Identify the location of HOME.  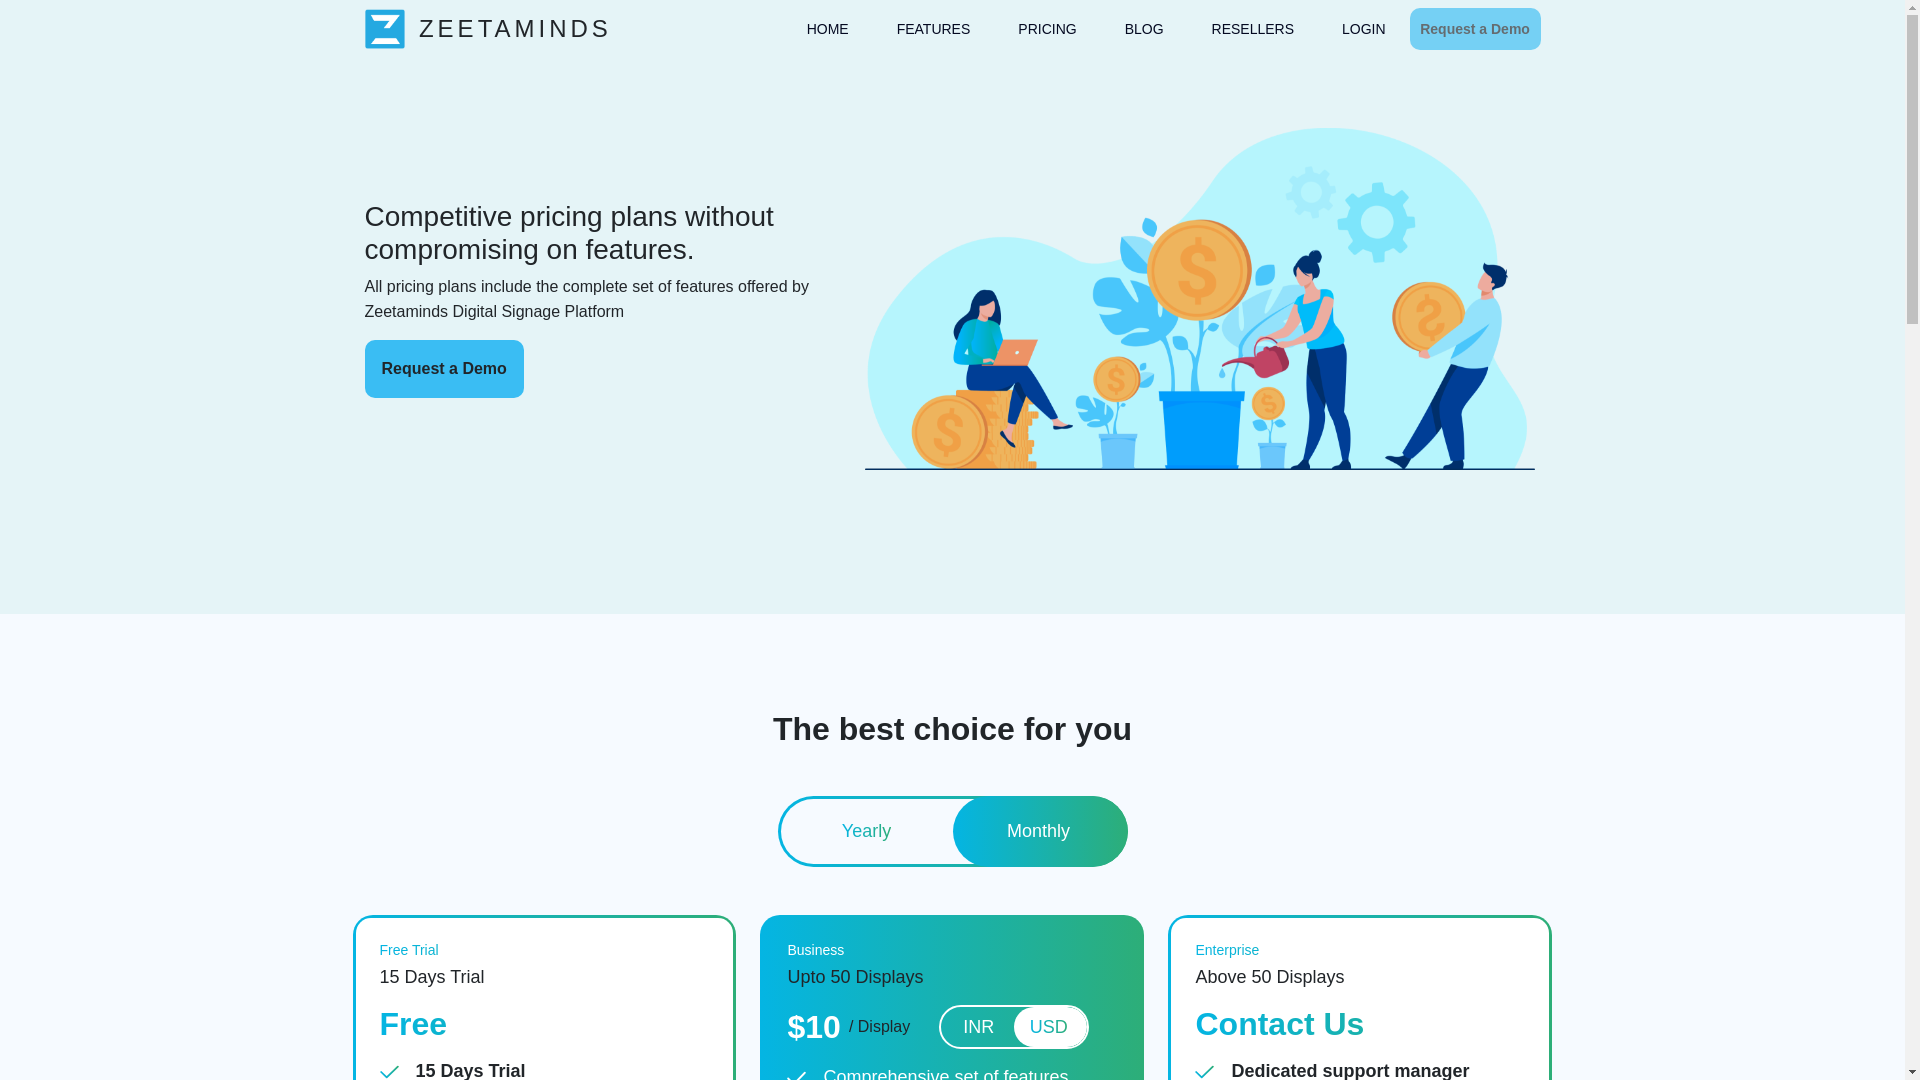
(827, 30).